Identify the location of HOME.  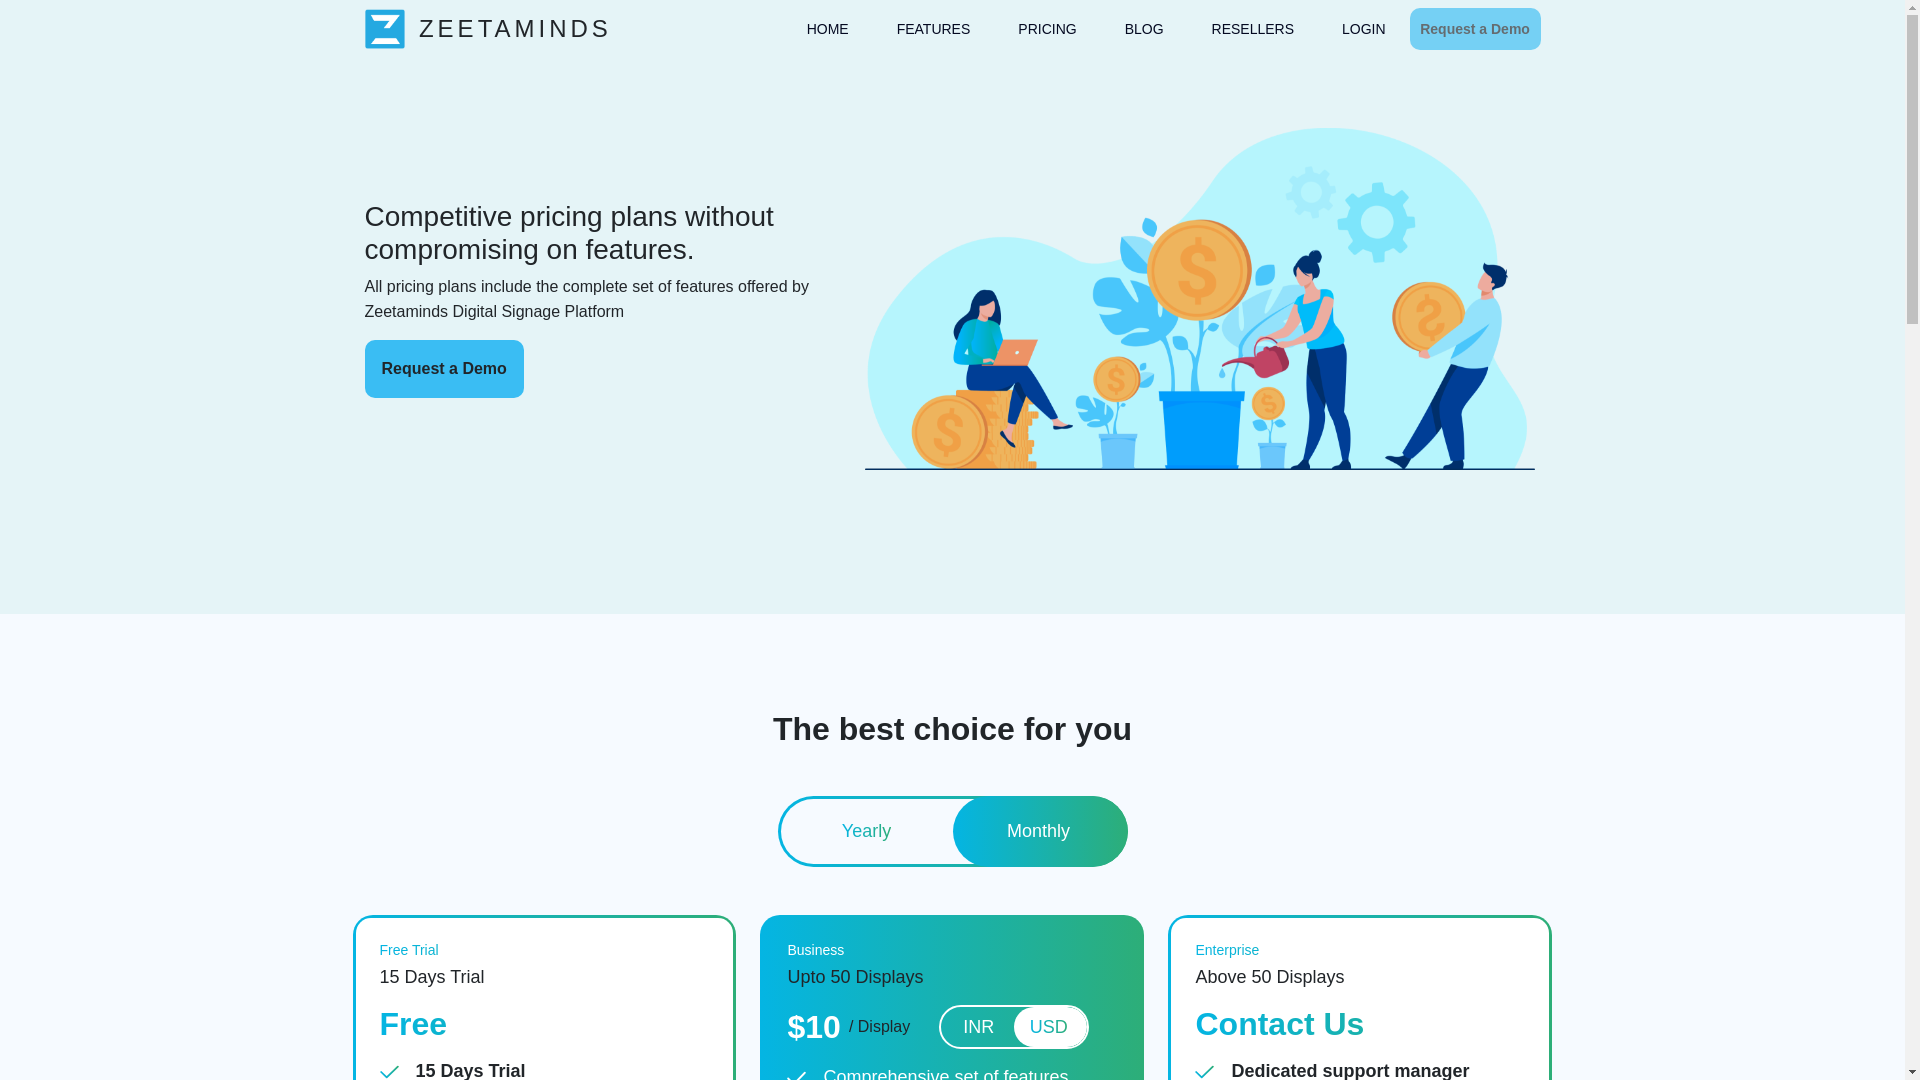
(827, 30).